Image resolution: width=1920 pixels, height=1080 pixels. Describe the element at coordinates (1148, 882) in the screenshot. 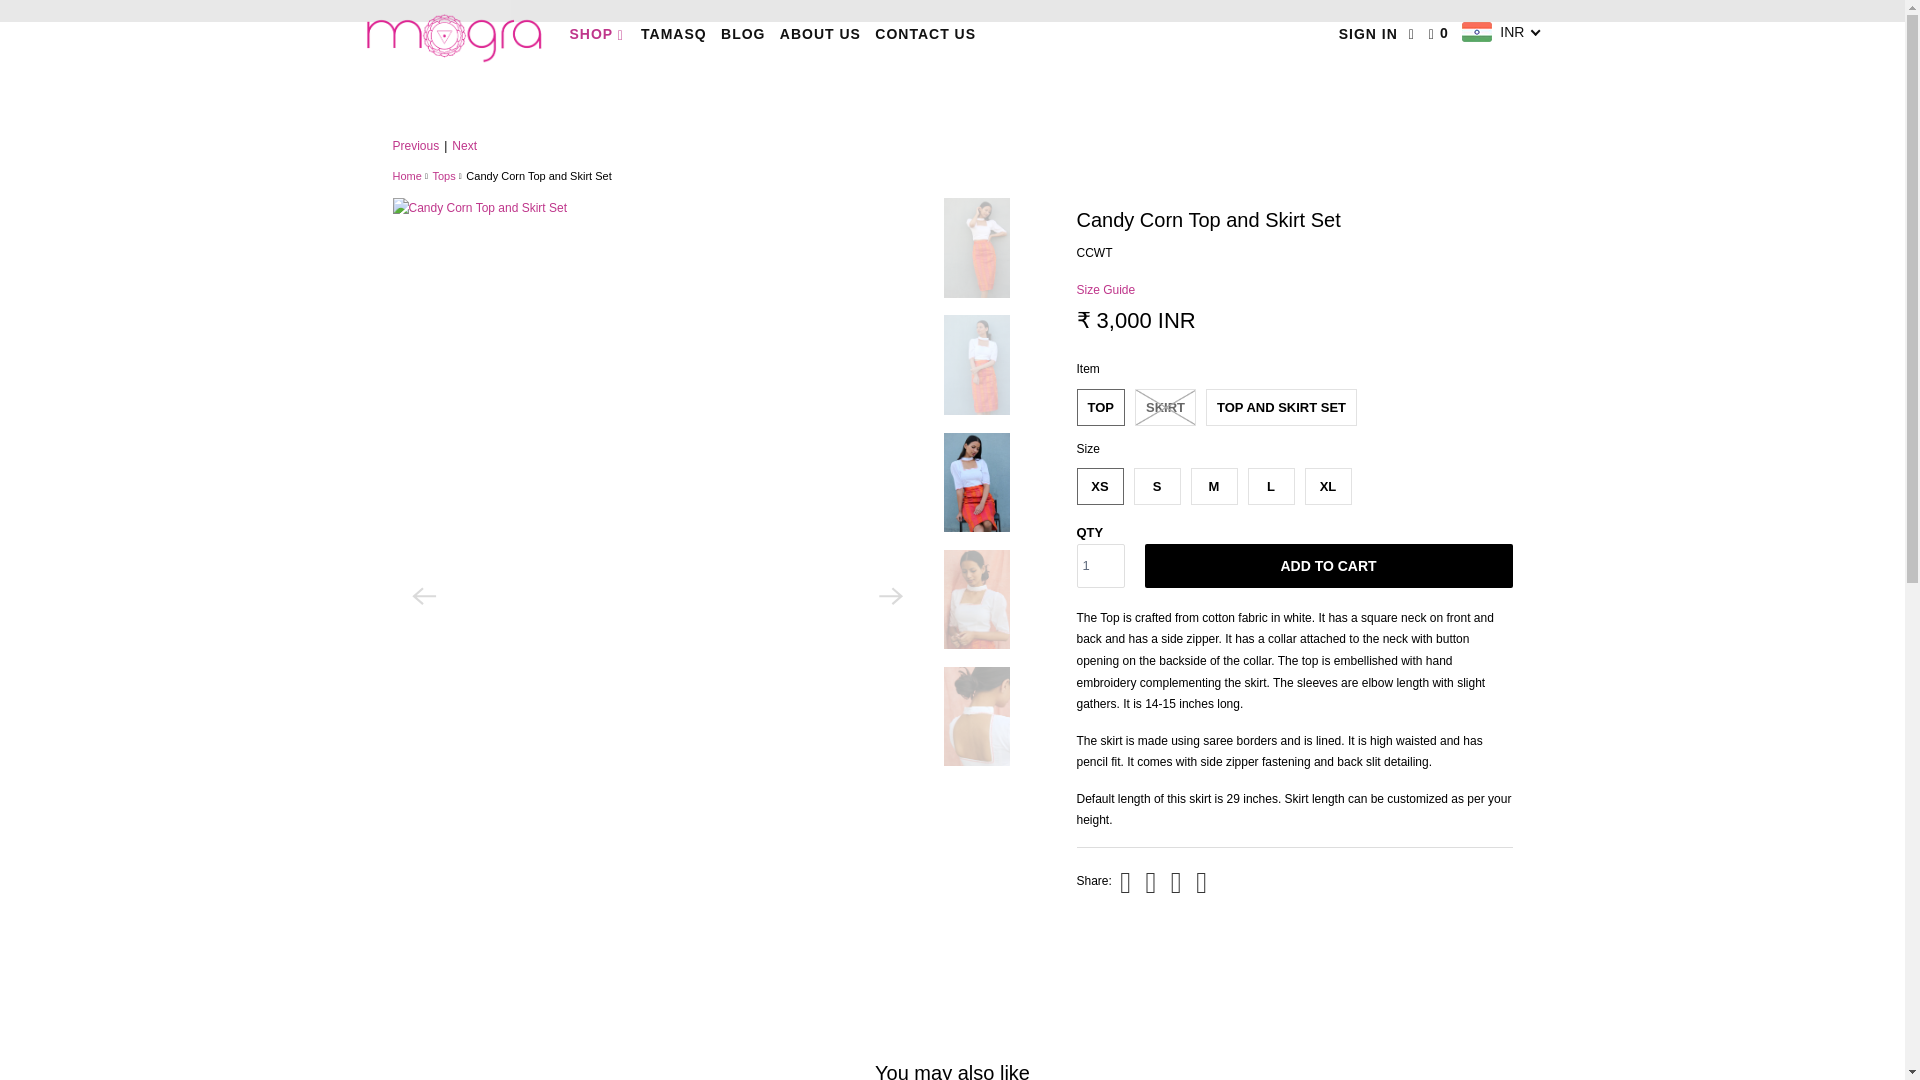

I see `Share this on Facebook` at that location.